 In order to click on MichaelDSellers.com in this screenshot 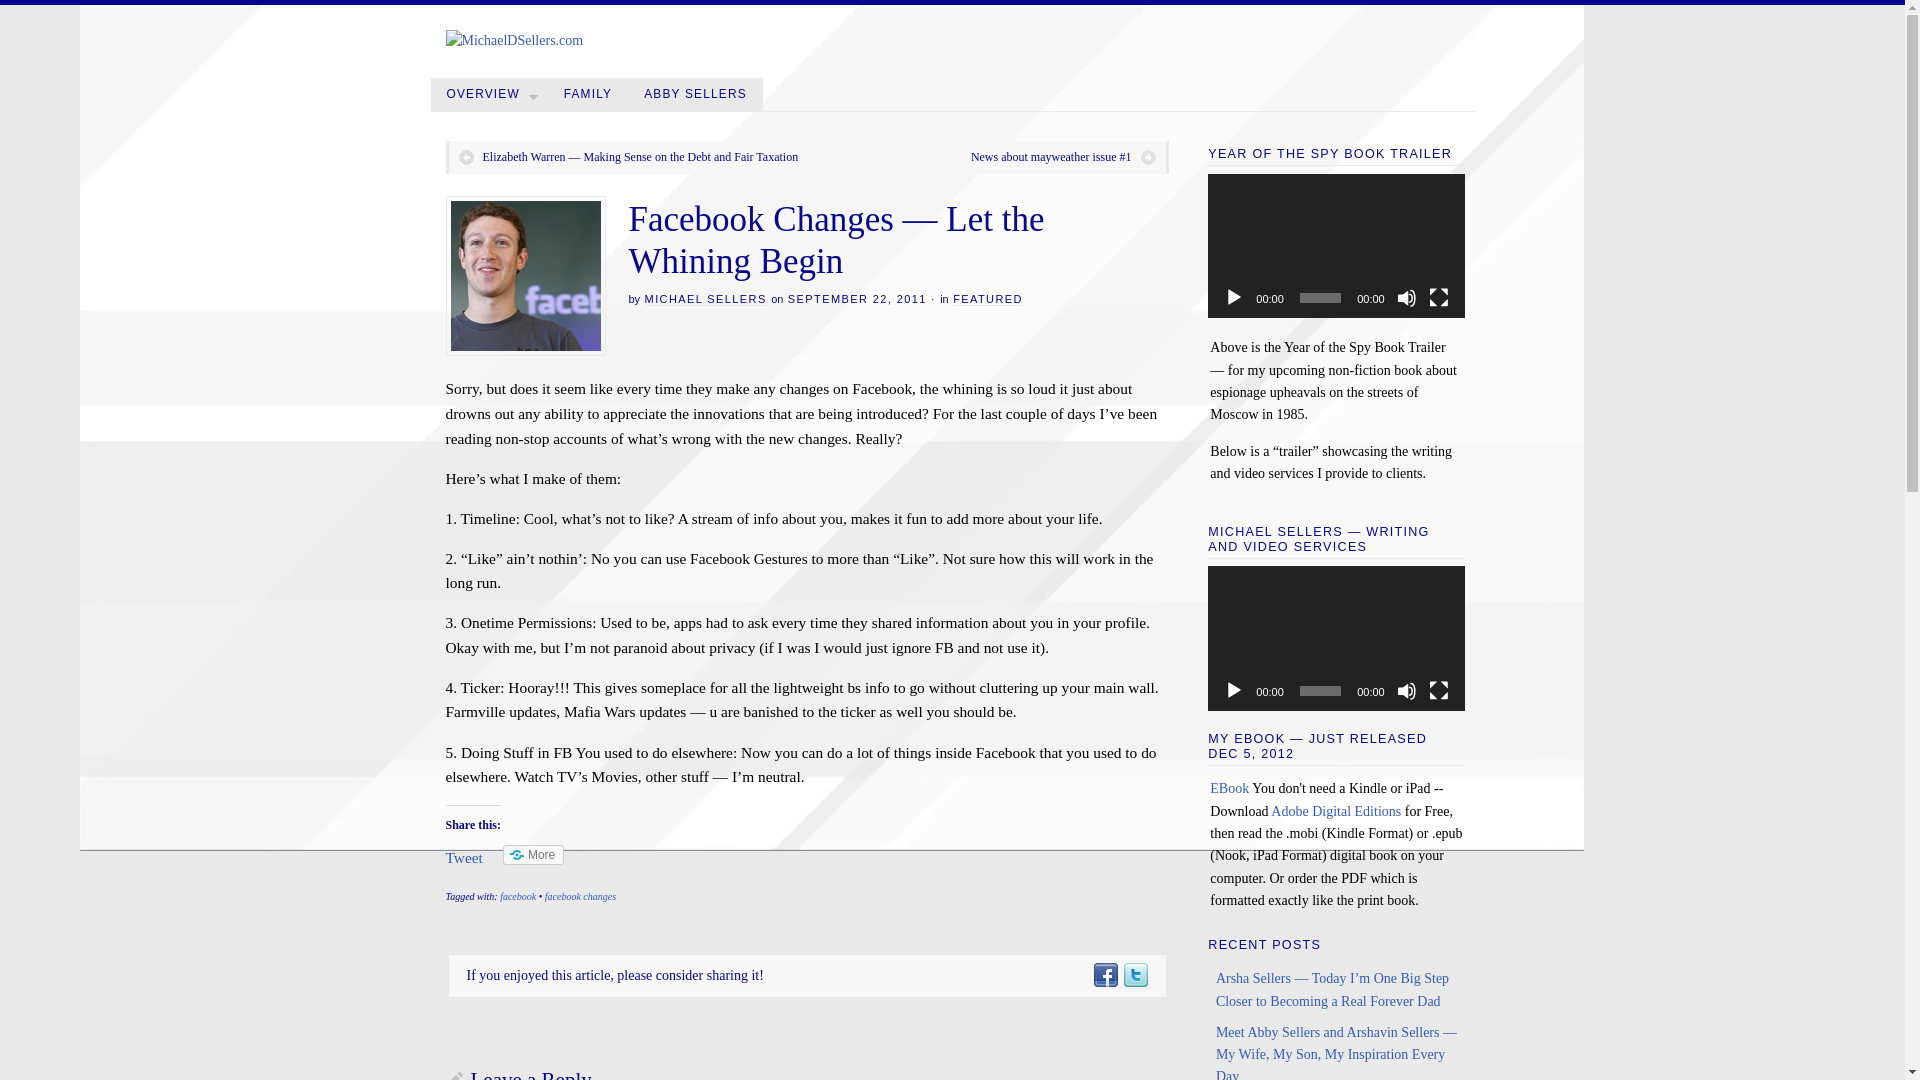, I will do `click(514, 40)`.